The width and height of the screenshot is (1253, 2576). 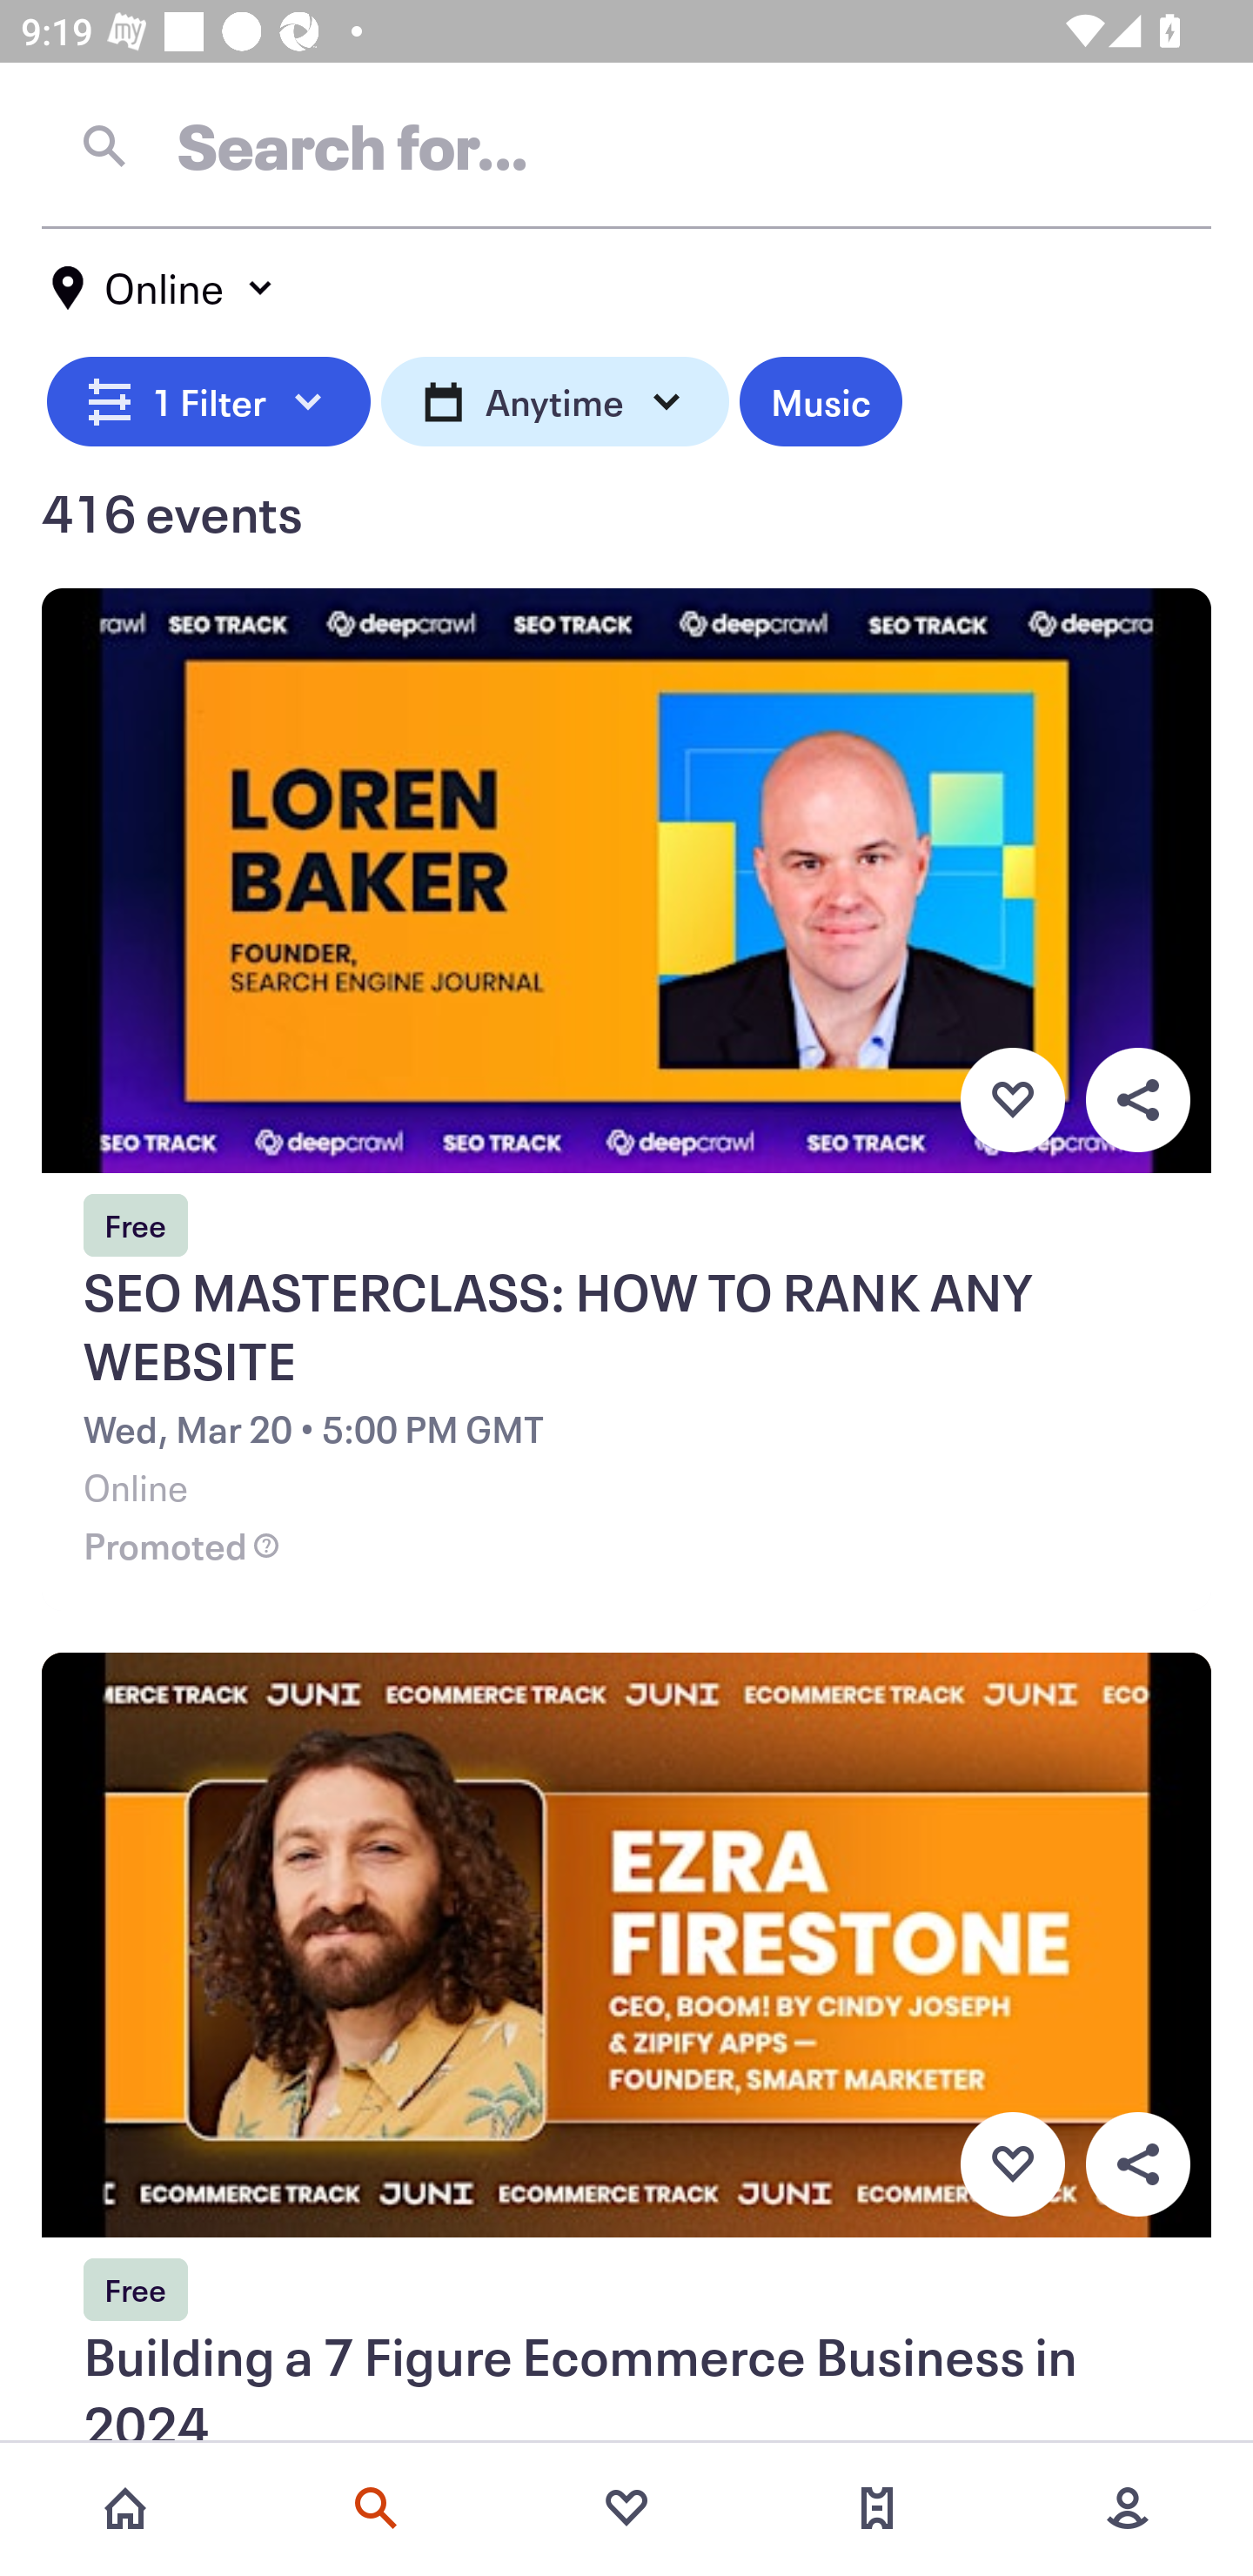 What do you see at coordinates (877, 2508) in the screenshot?
I see `Tickets` at bounding box center [877, 2508].